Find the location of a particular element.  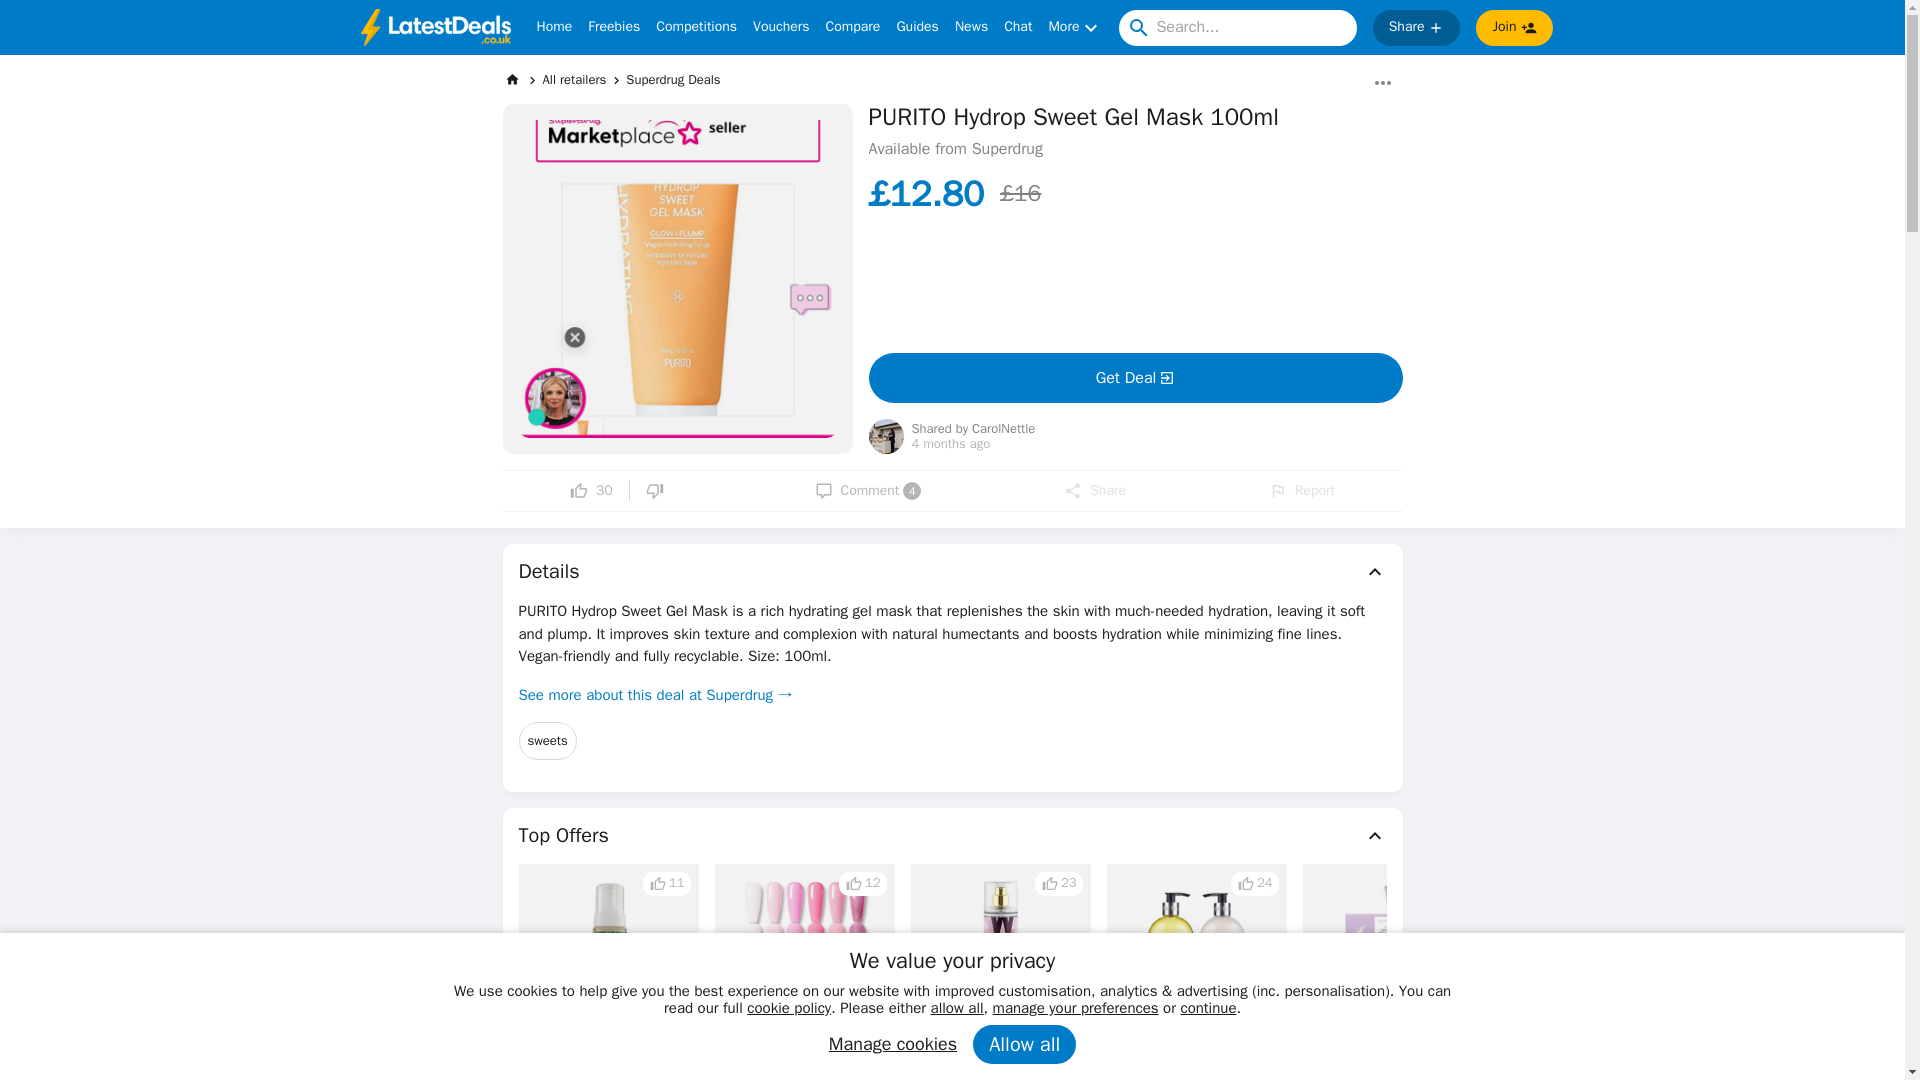

All retailers is located at coordinates (574, 79).